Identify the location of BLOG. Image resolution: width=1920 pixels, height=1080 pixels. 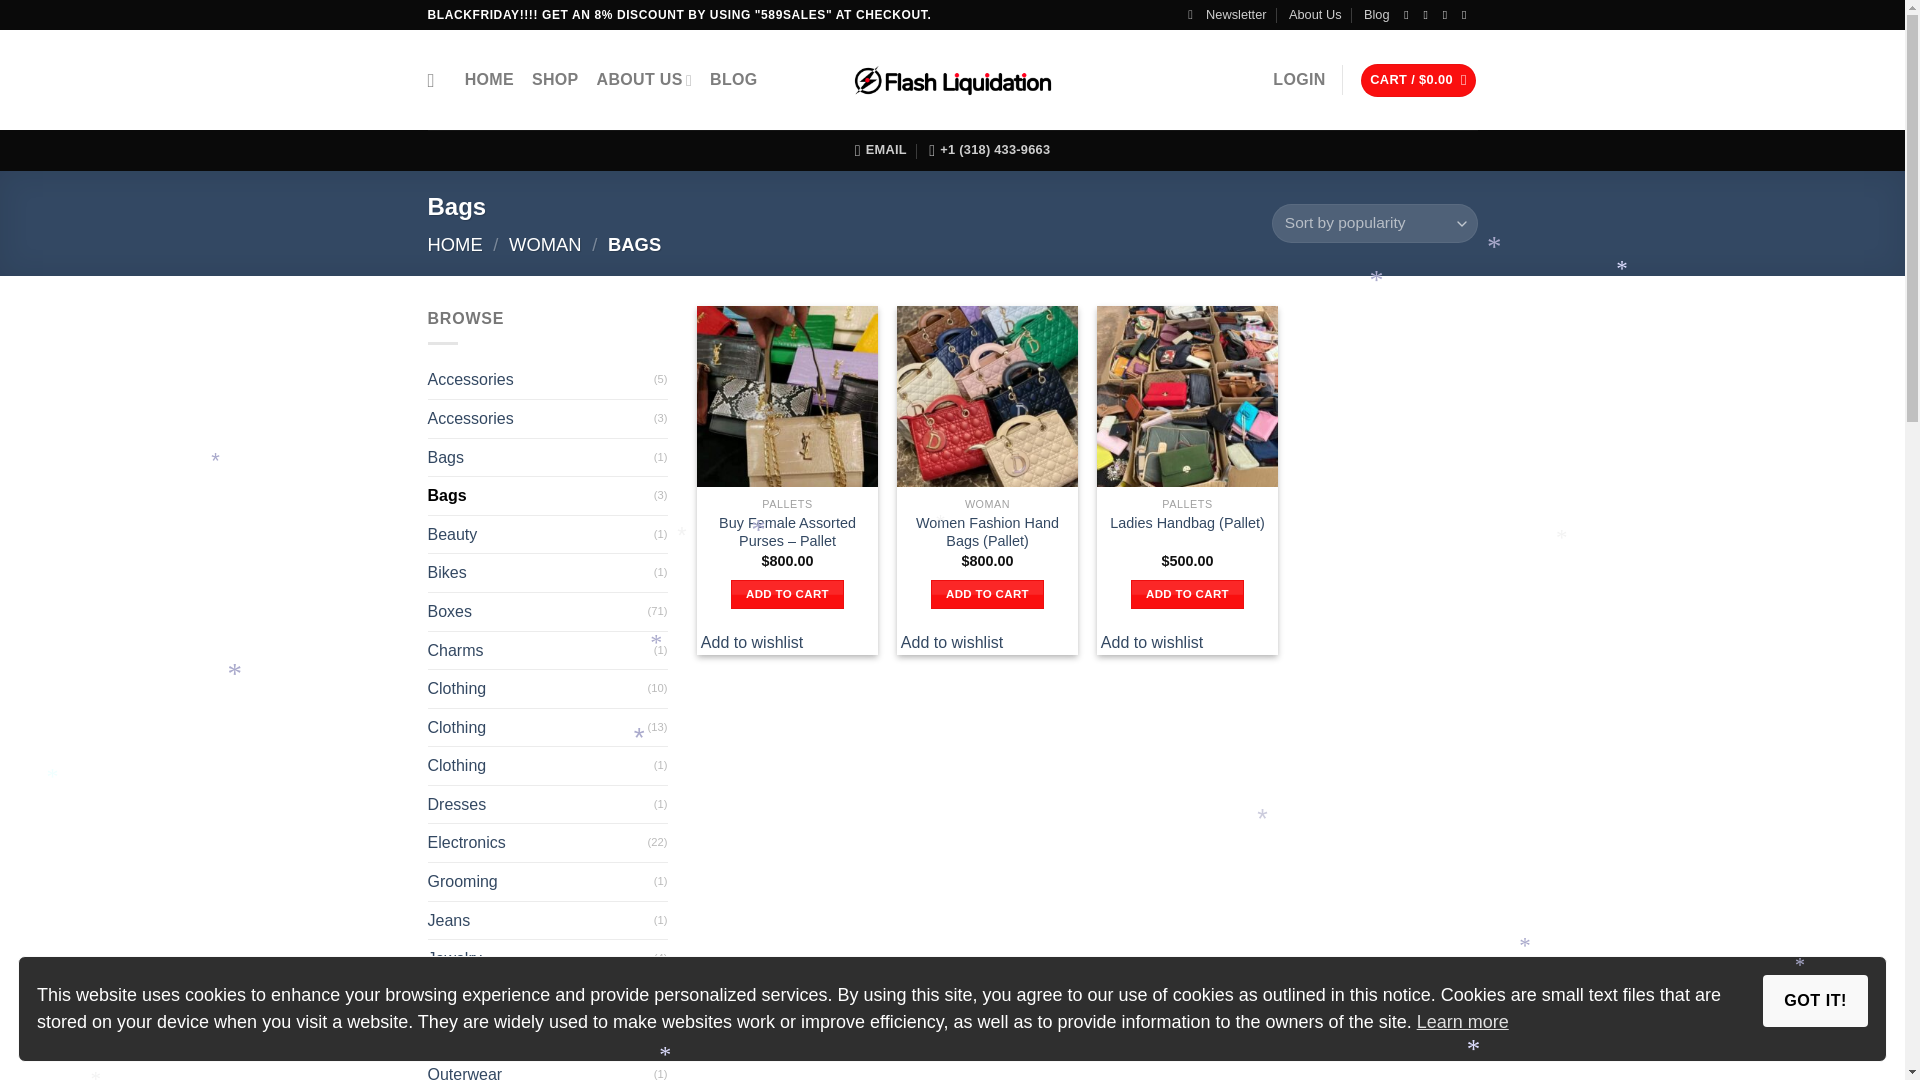
(734, 80).